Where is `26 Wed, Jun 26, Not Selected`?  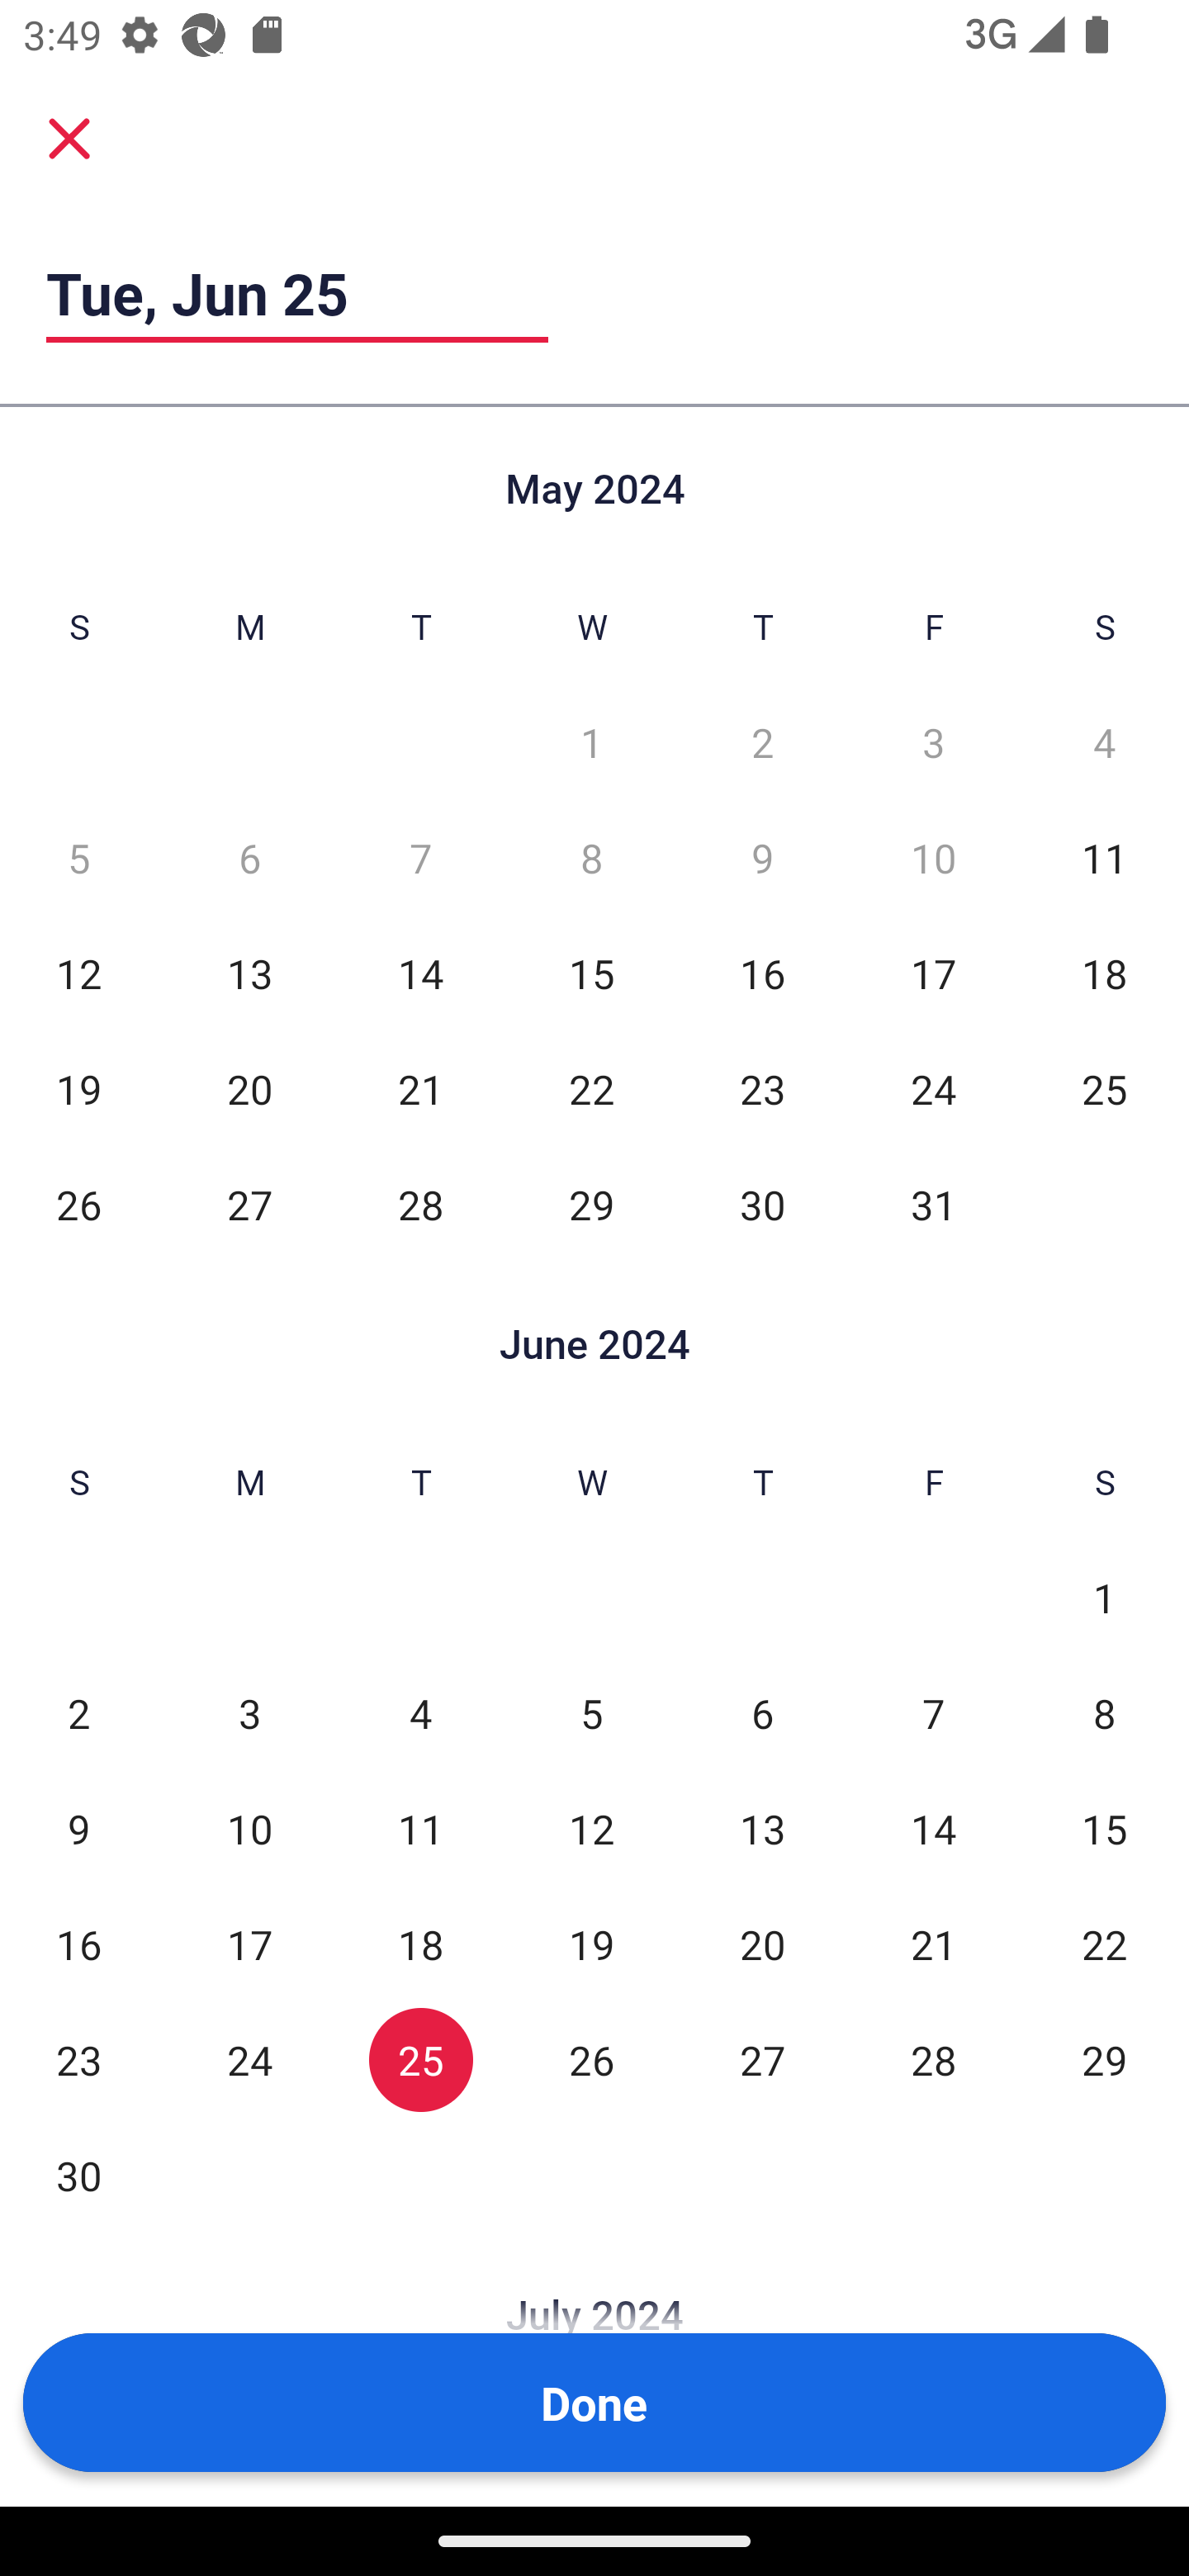 26 Wed, Jun 26, Not Selected is located at coordinates (591, 2059).